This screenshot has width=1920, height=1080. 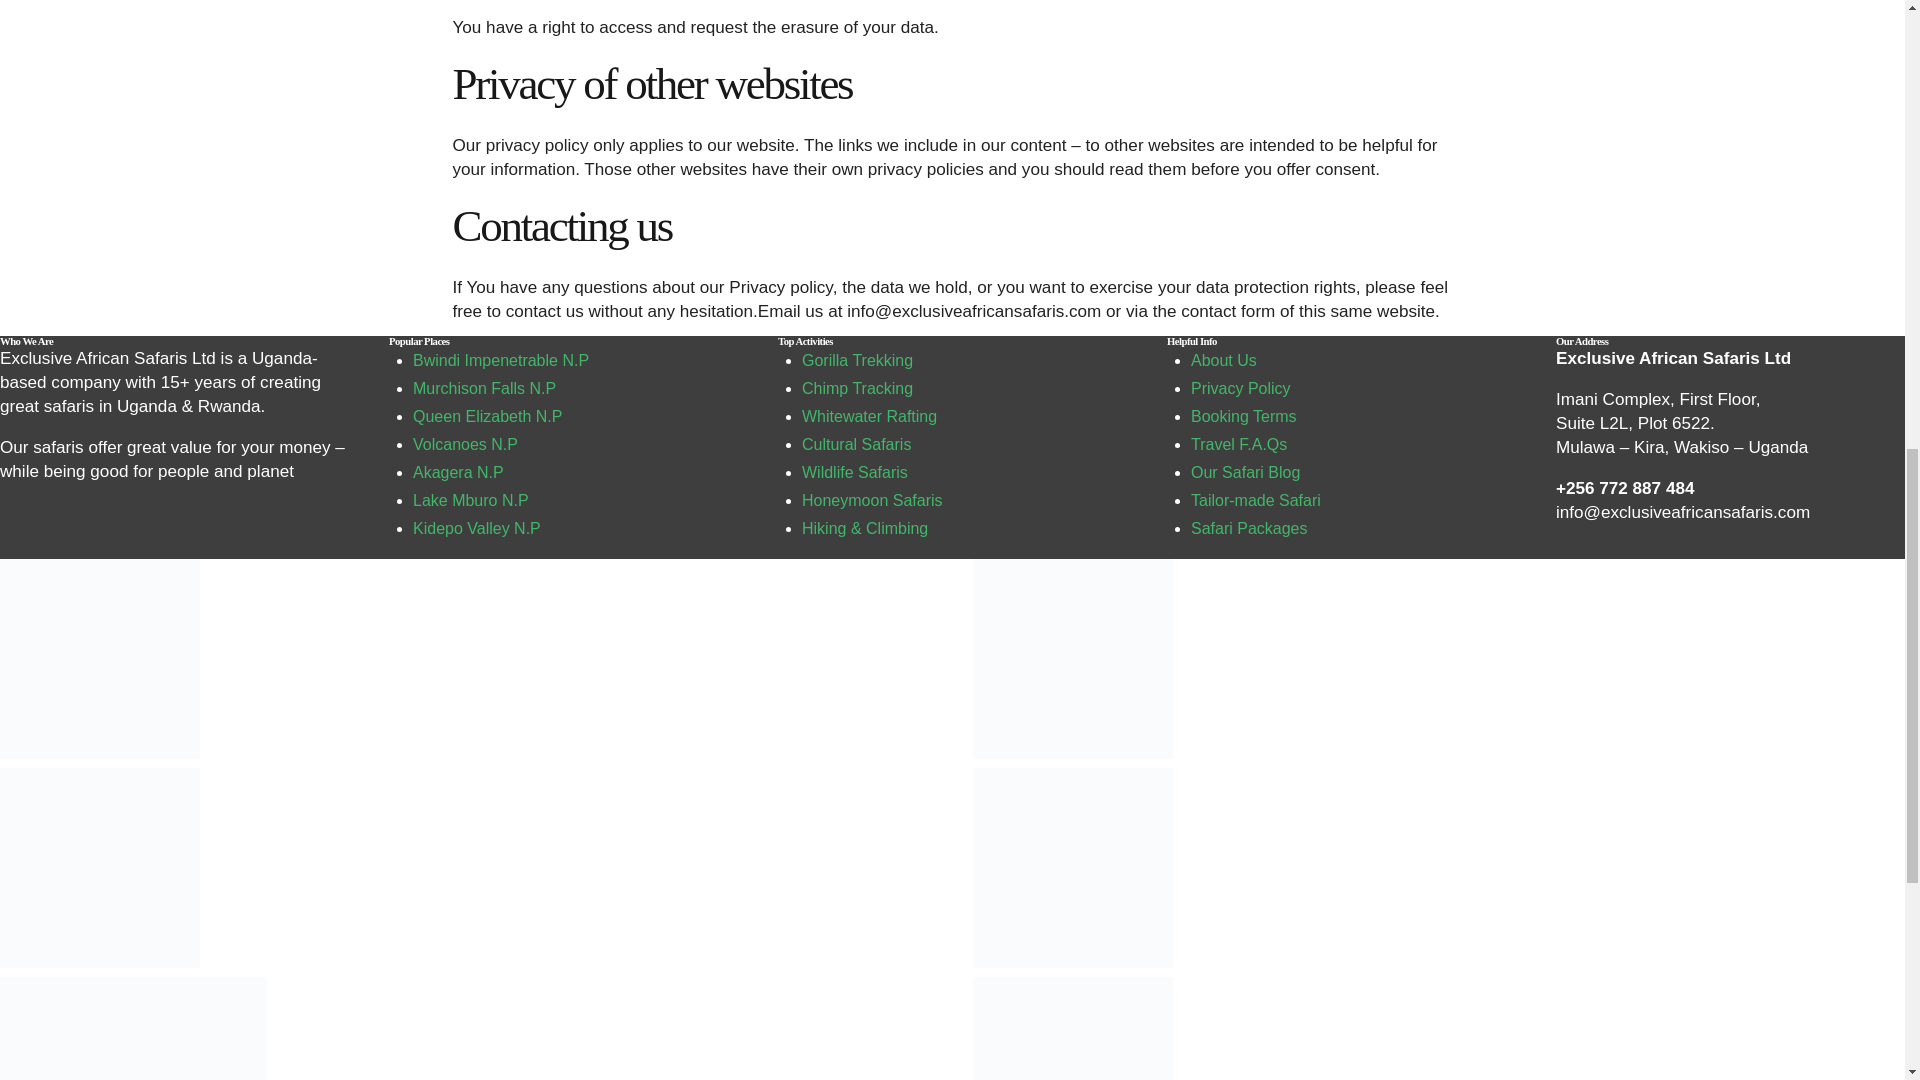 What do you see at coordinates (1071, 867) in the screenshot?
I see `ucf-partner` at bounding box center [1071, 867].